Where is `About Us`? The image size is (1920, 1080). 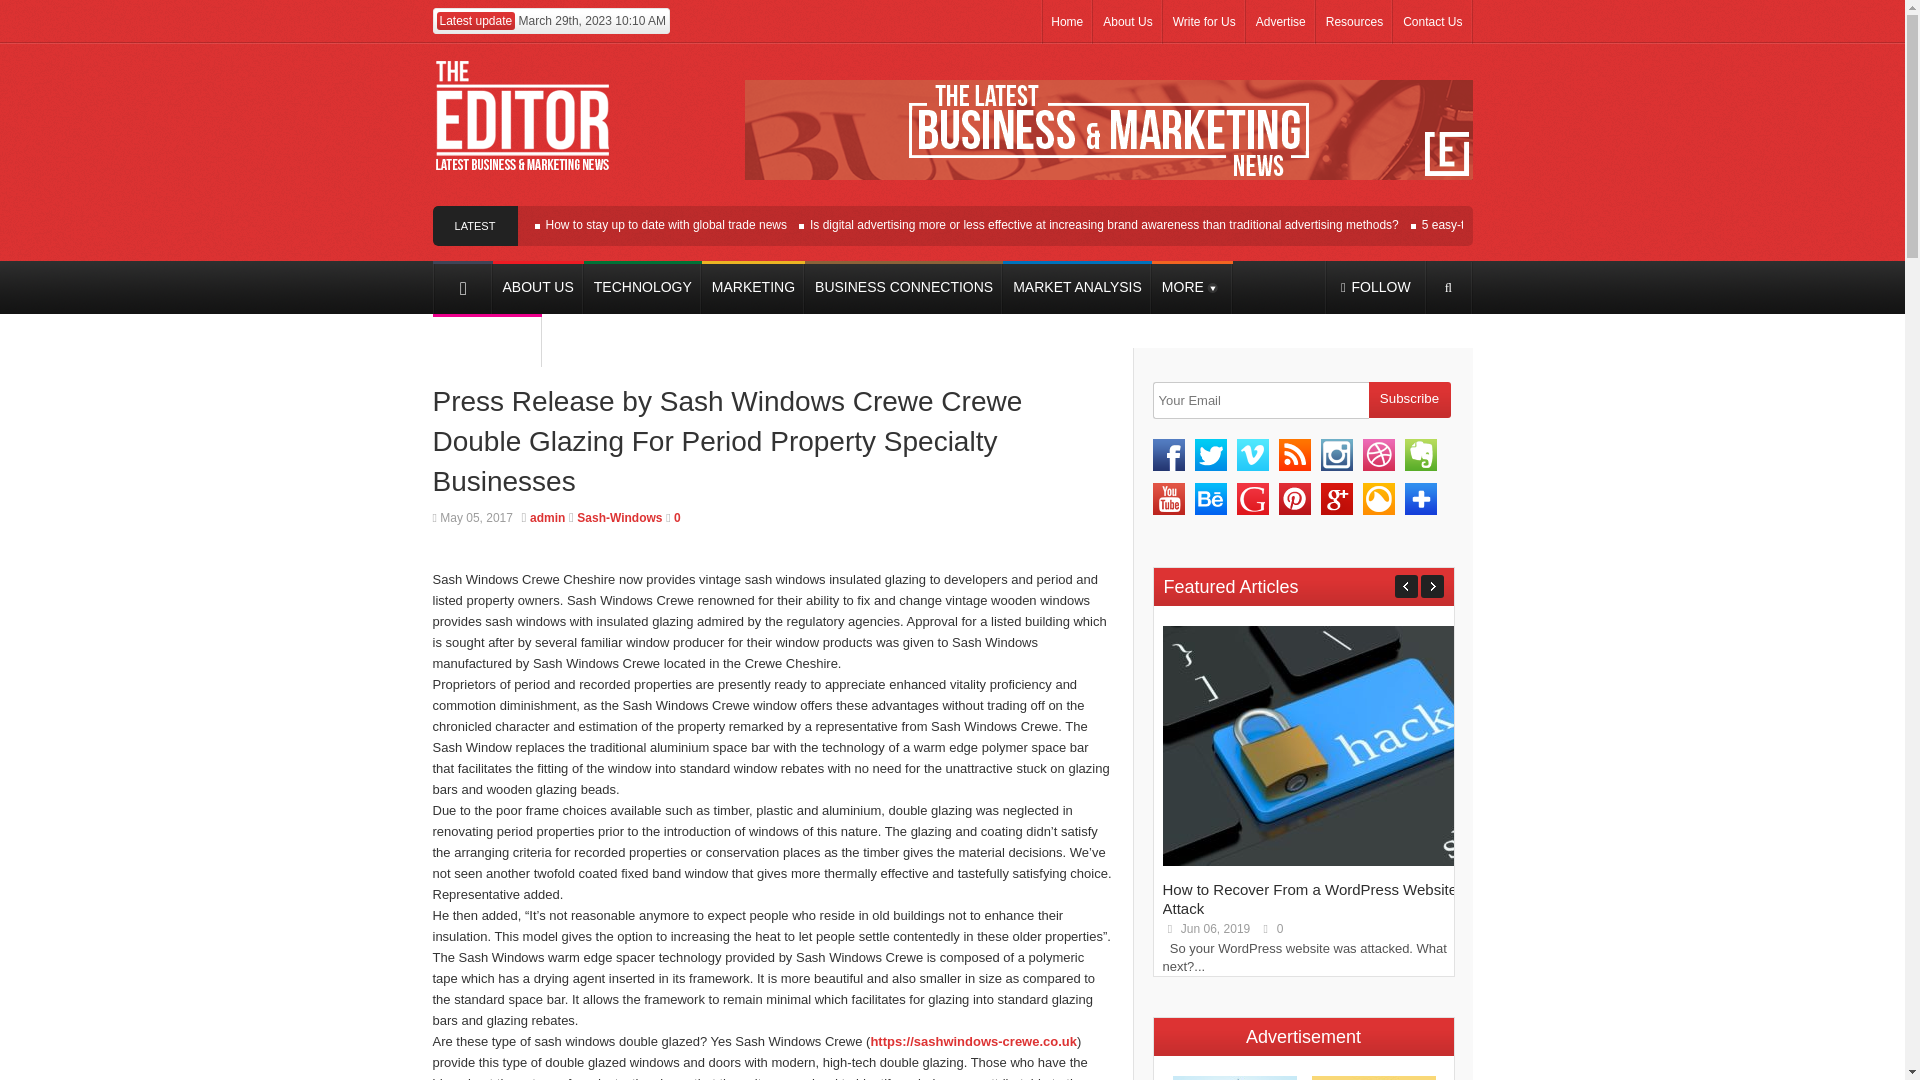 About Us is located at coordinates (1126, 22).